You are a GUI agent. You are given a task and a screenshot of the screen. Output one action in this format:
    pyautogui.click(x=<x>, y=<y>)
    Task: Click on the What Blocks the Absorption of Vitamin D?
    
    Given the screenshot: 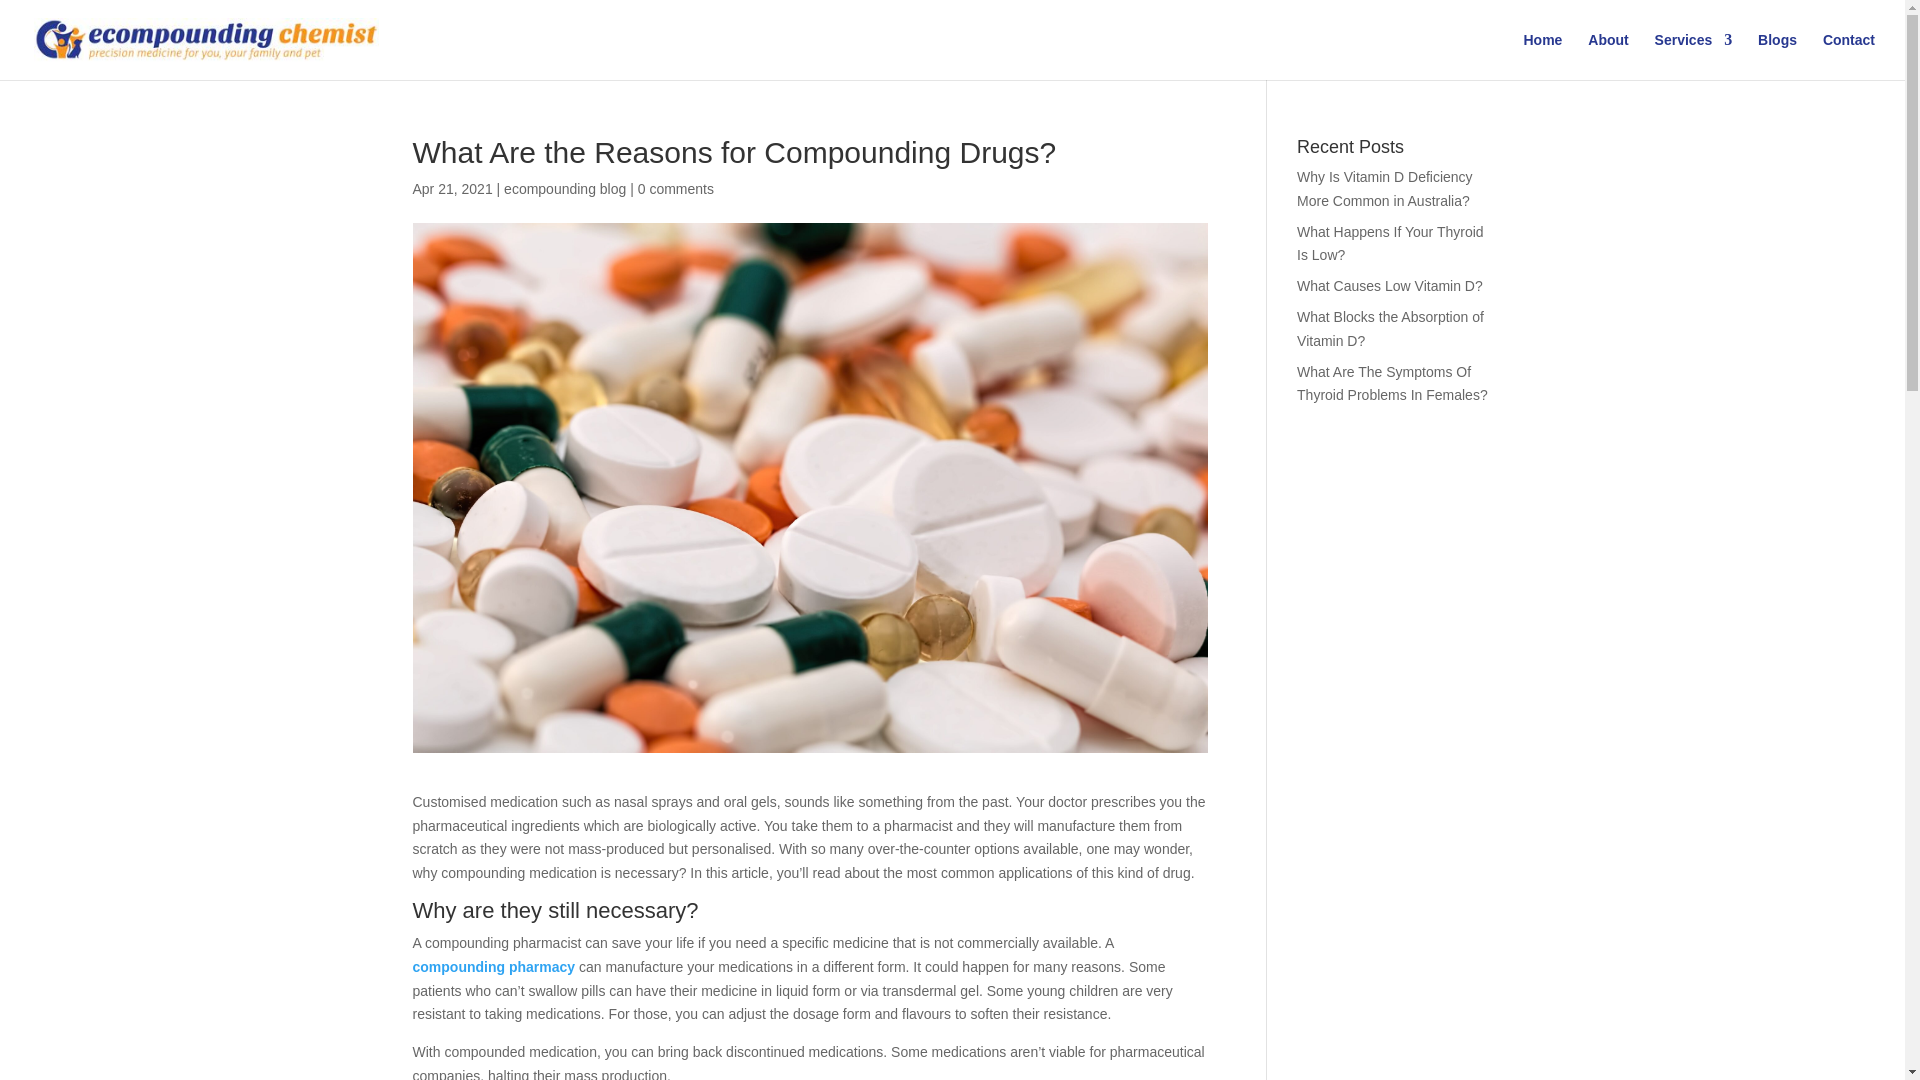 What is the action you would take?
    pyautogui.click(x=1390, y=328)
    